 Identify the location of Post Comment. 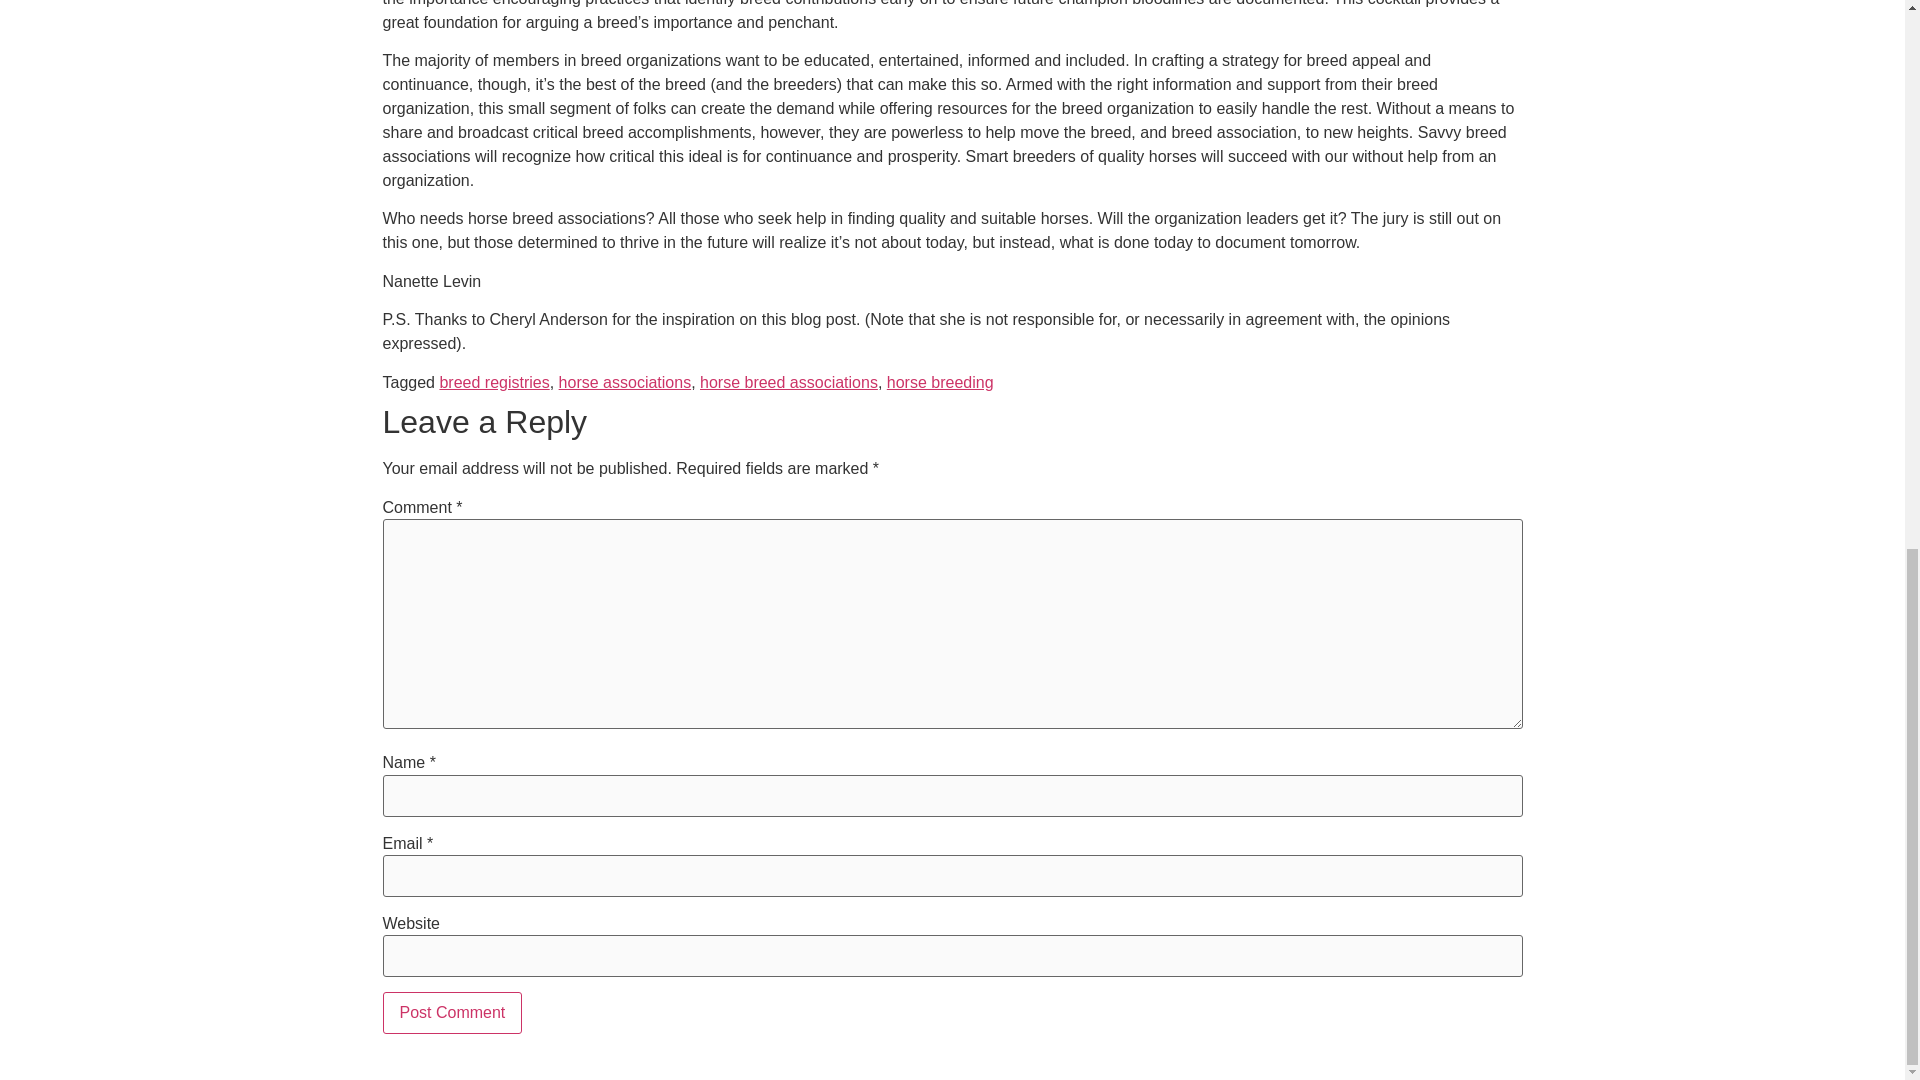
(452, 1012).